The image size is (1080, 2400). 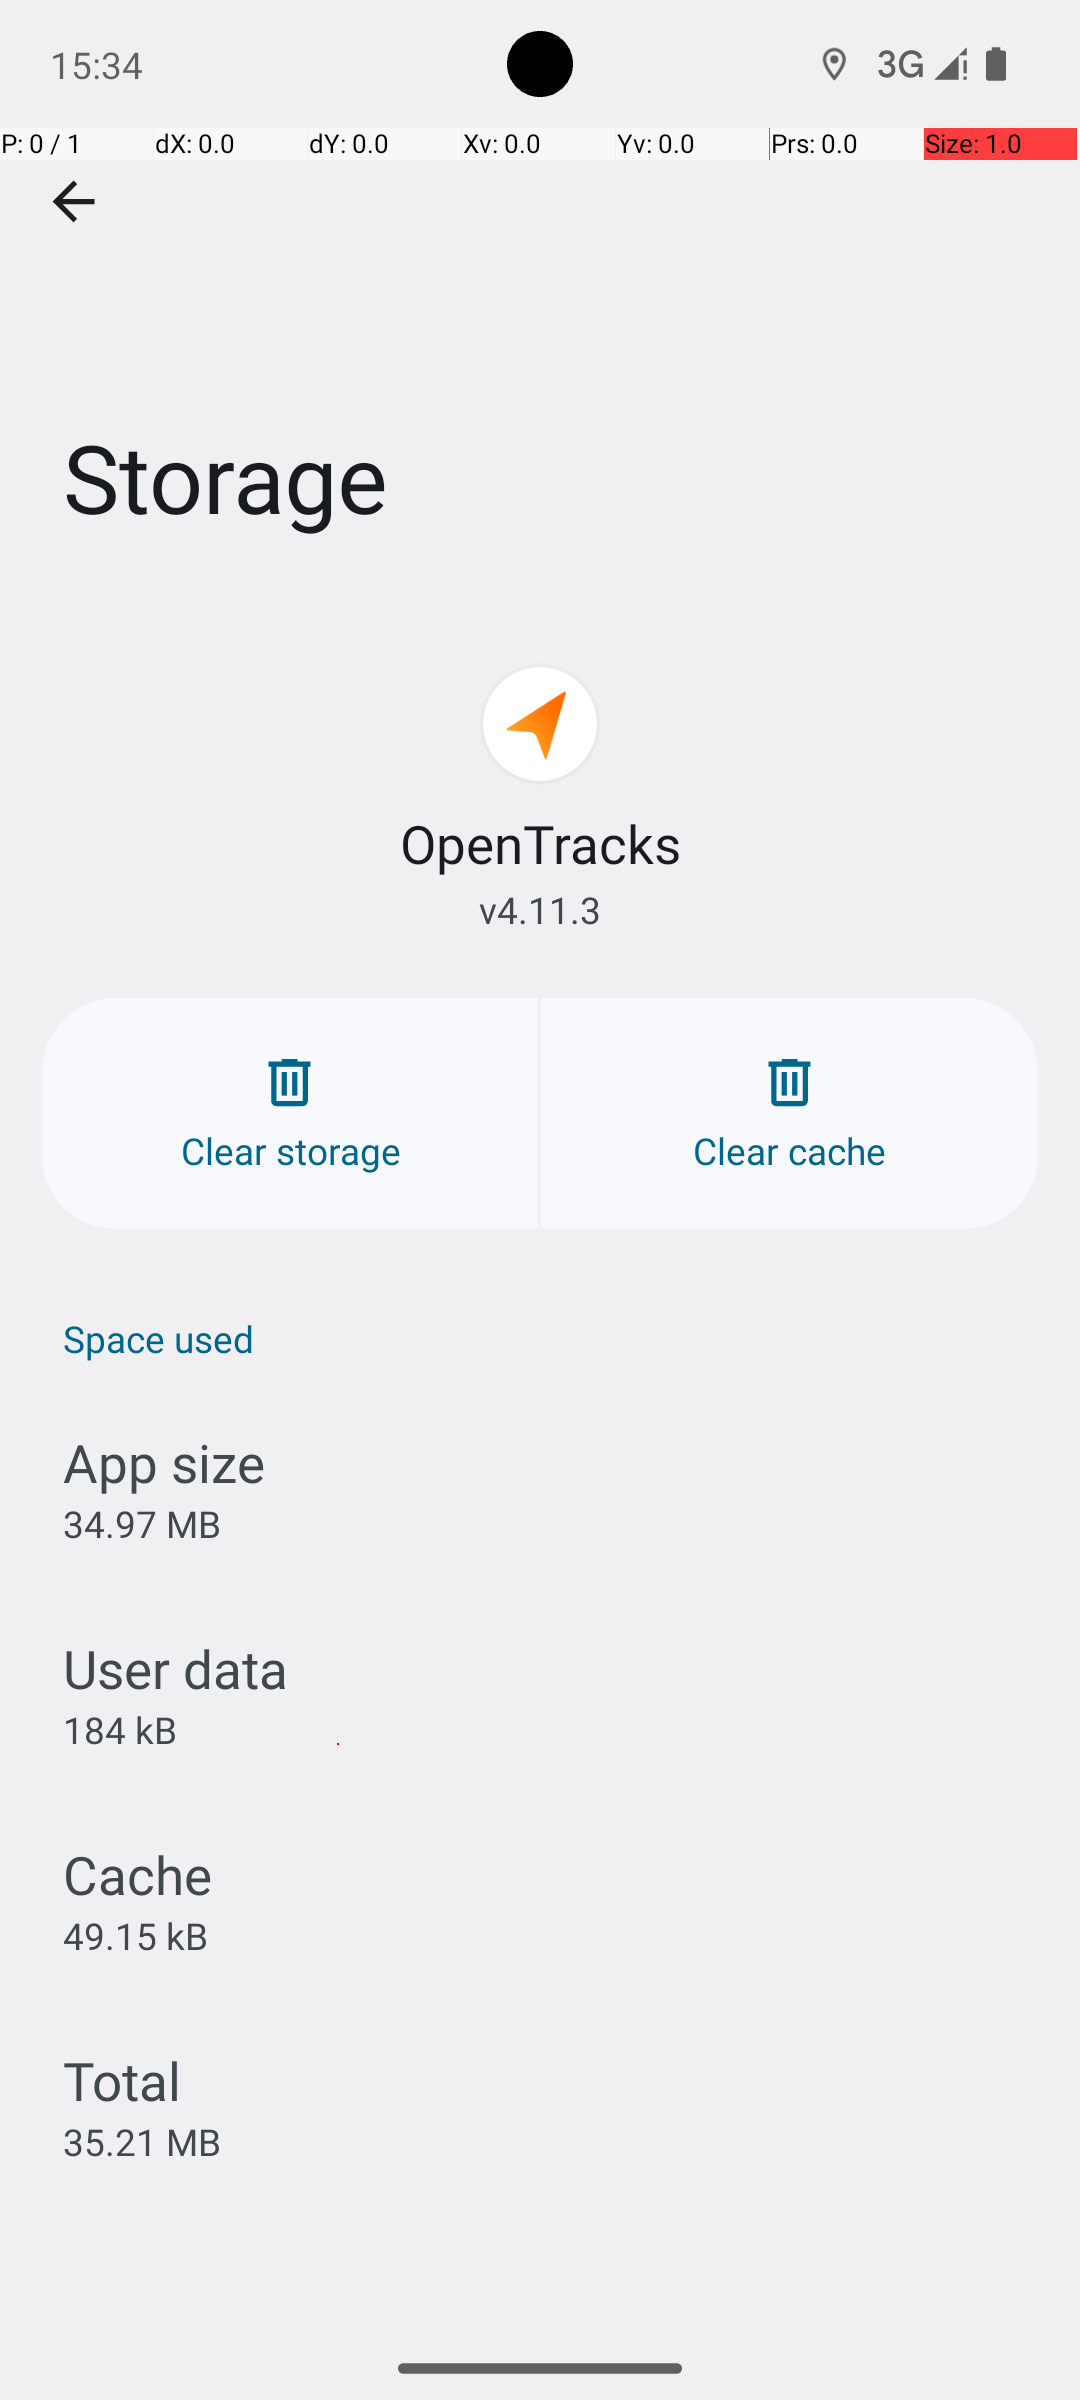 What do you see at coordinates (290, 1114) in the screenshot?
I see `Clear storage` at bounding box center [290, 1114].